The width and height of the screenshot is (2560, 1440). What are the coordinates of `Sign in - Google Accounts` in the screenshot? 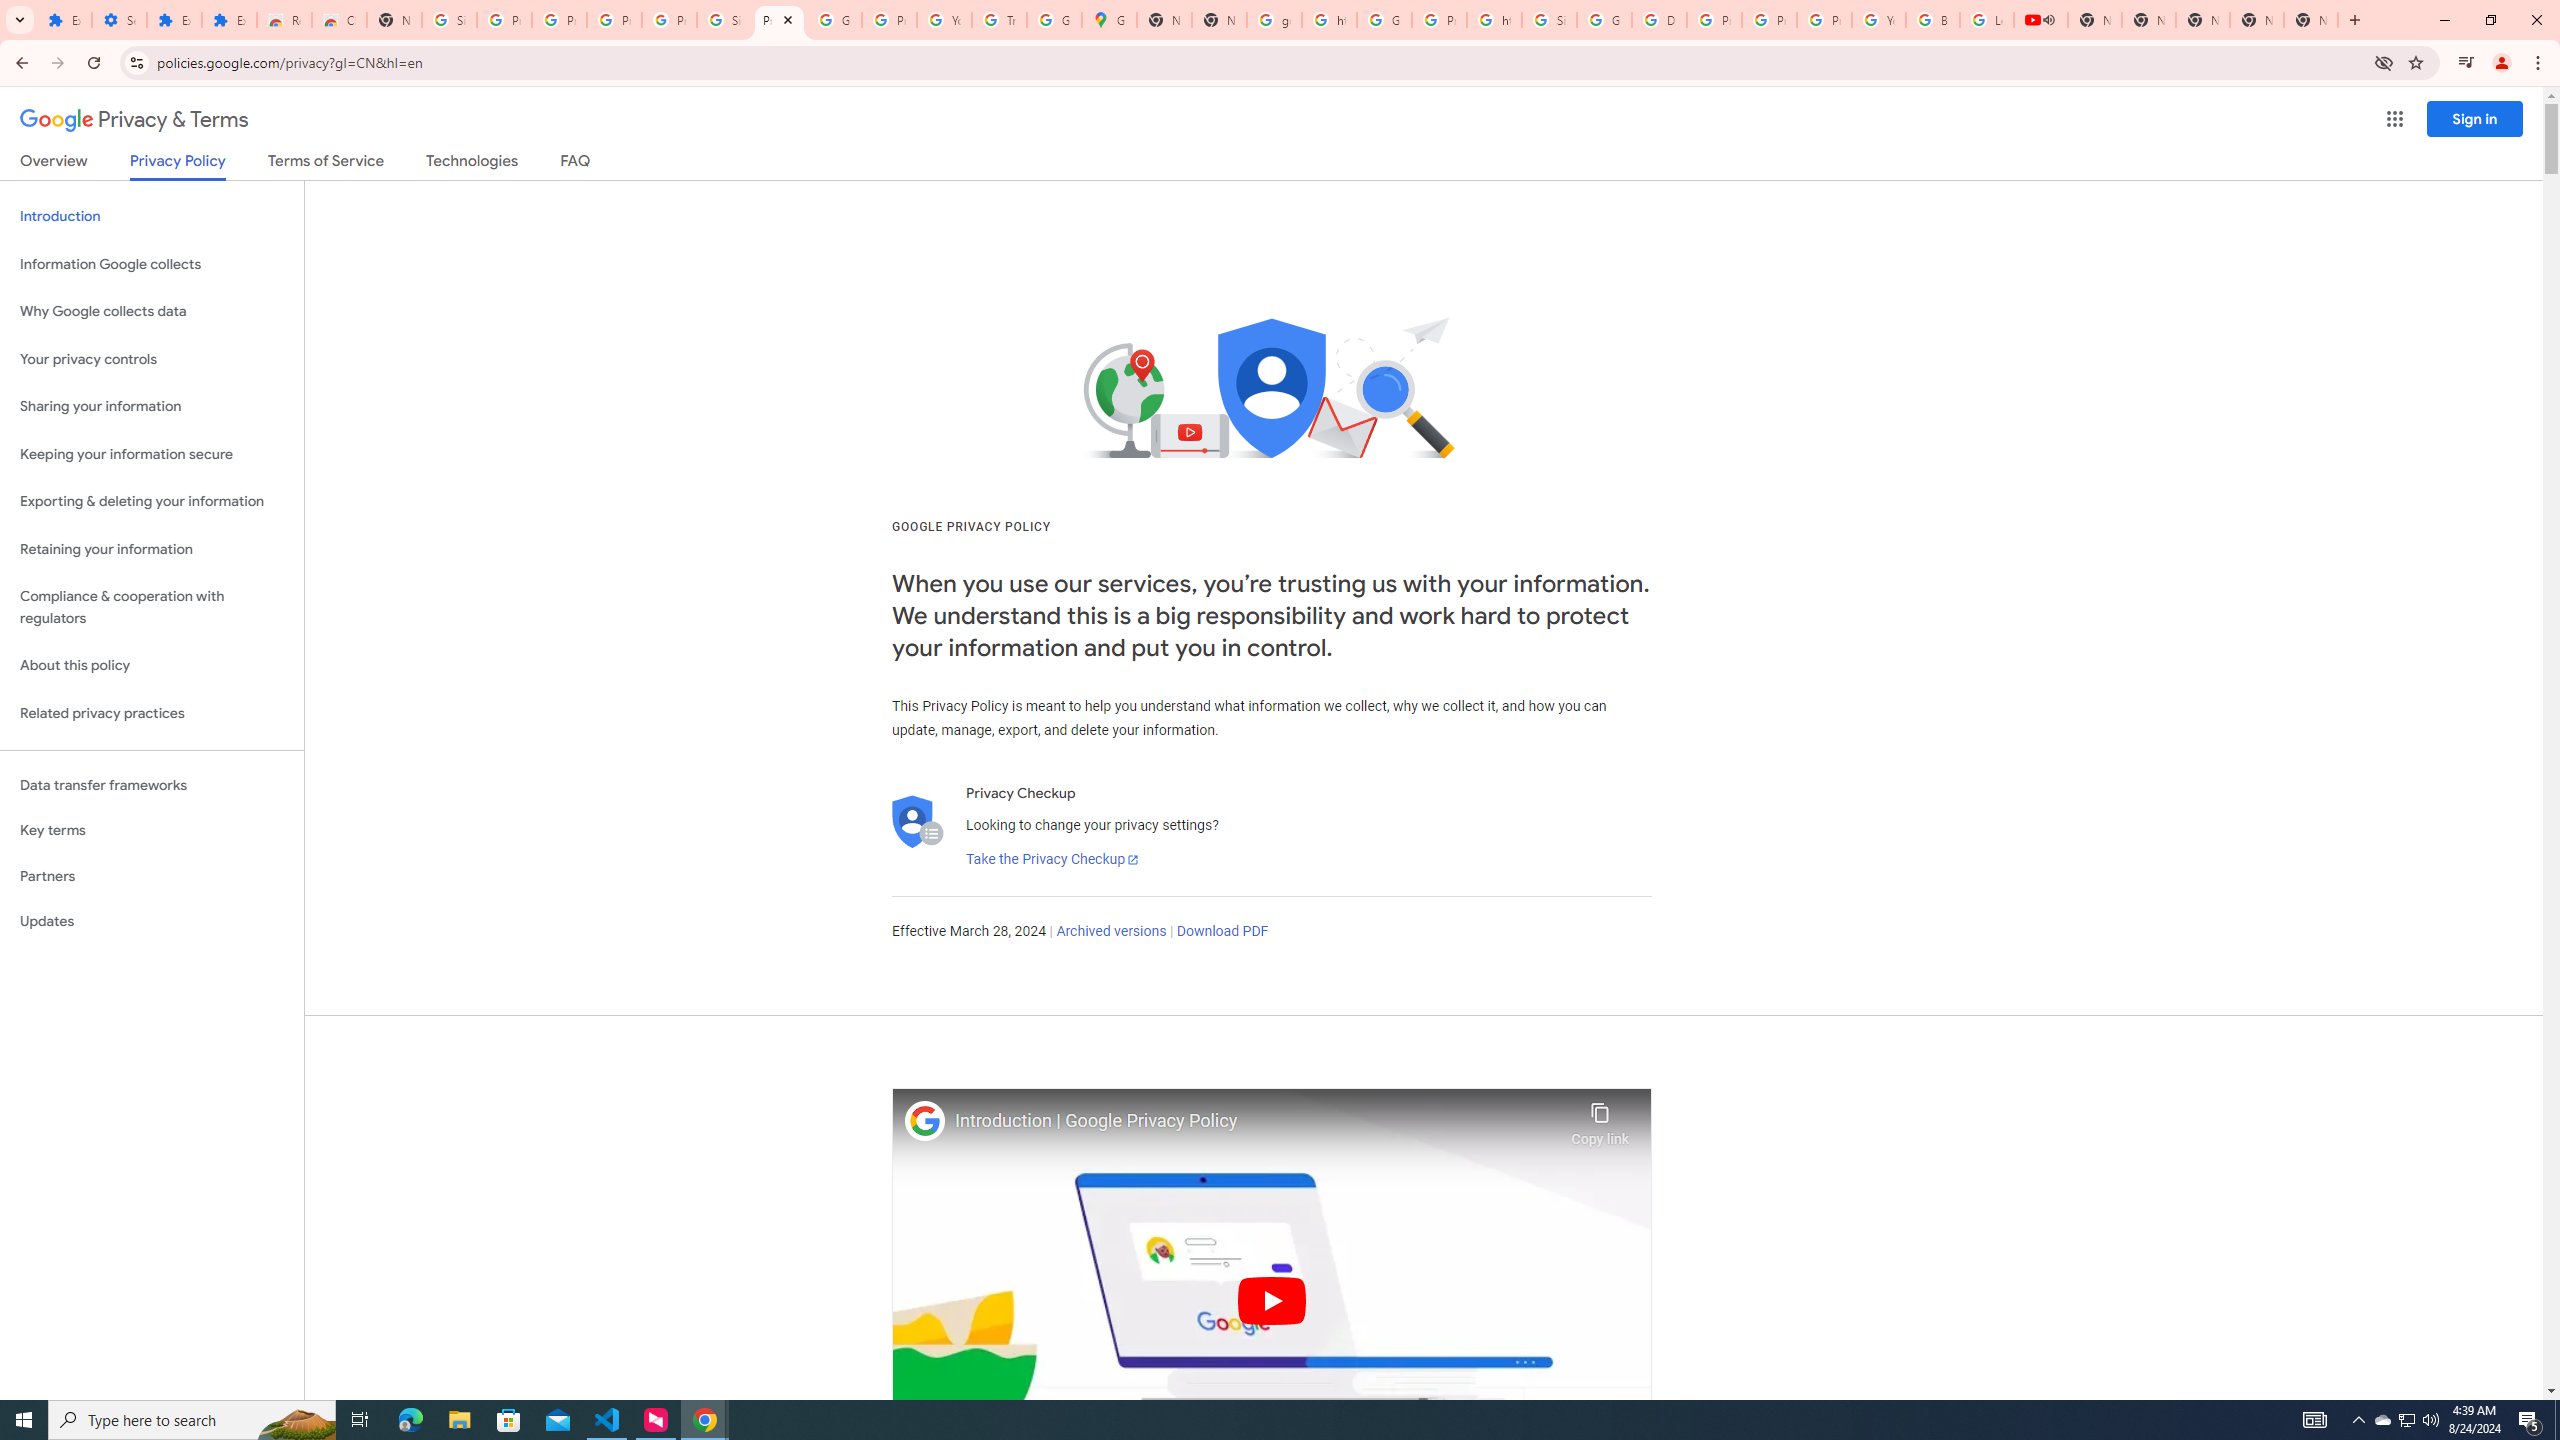 It's located at (724, 20).